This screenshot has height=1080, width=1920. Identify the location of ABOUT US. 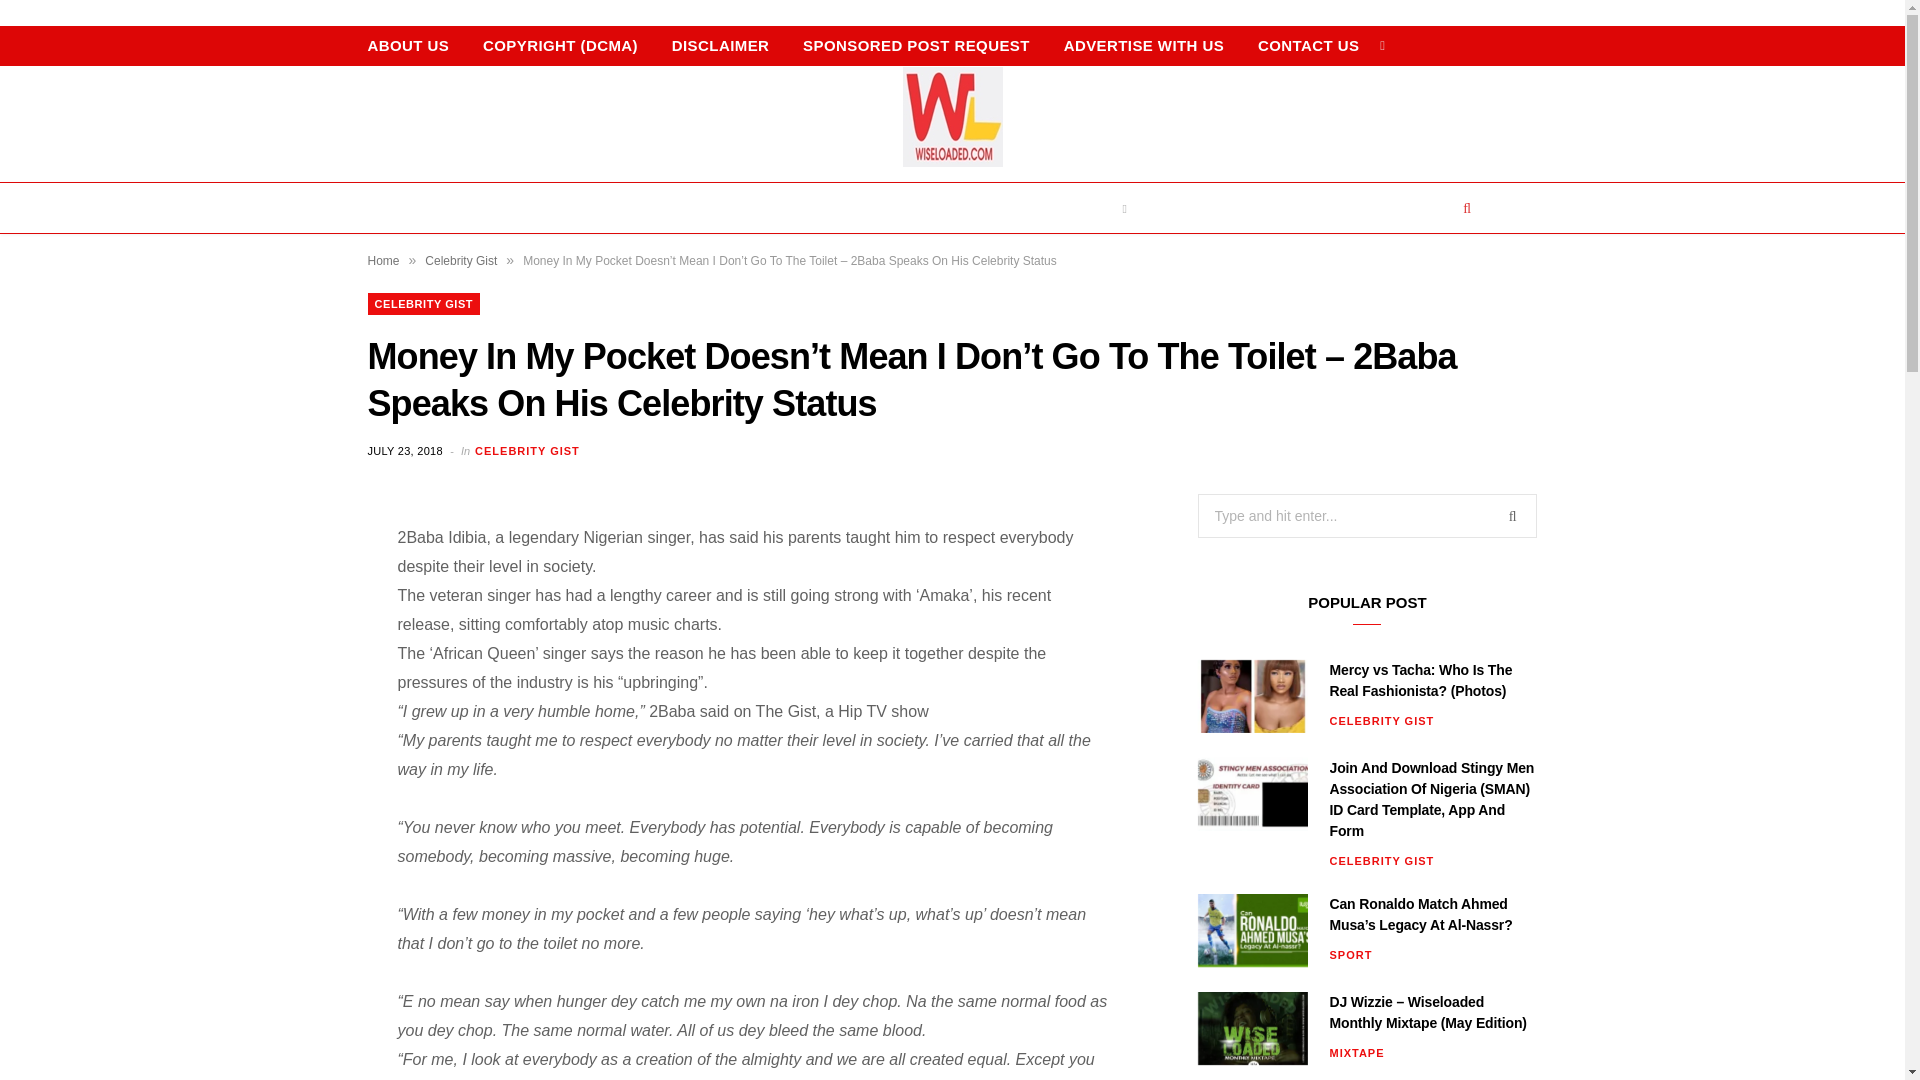
(408, 45).